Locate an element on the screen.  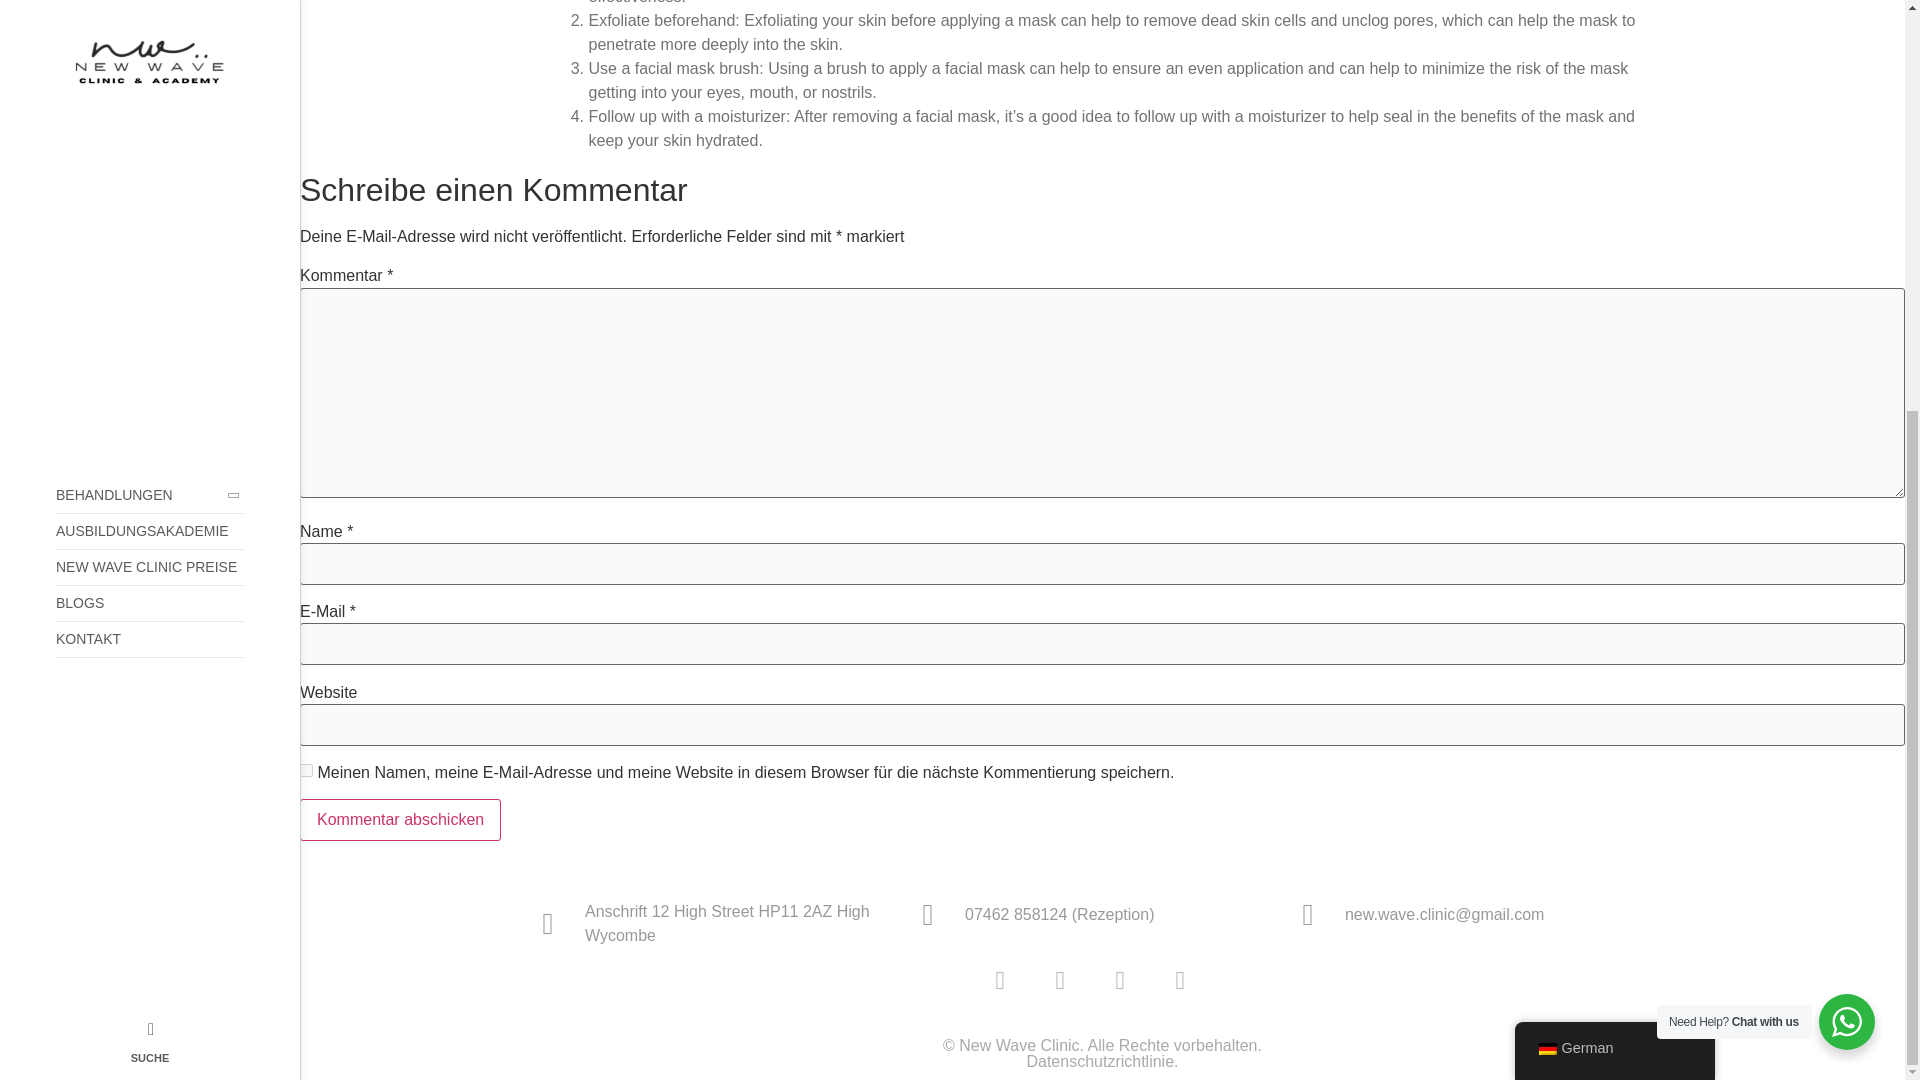
German is located at coordinates (1546, 393).